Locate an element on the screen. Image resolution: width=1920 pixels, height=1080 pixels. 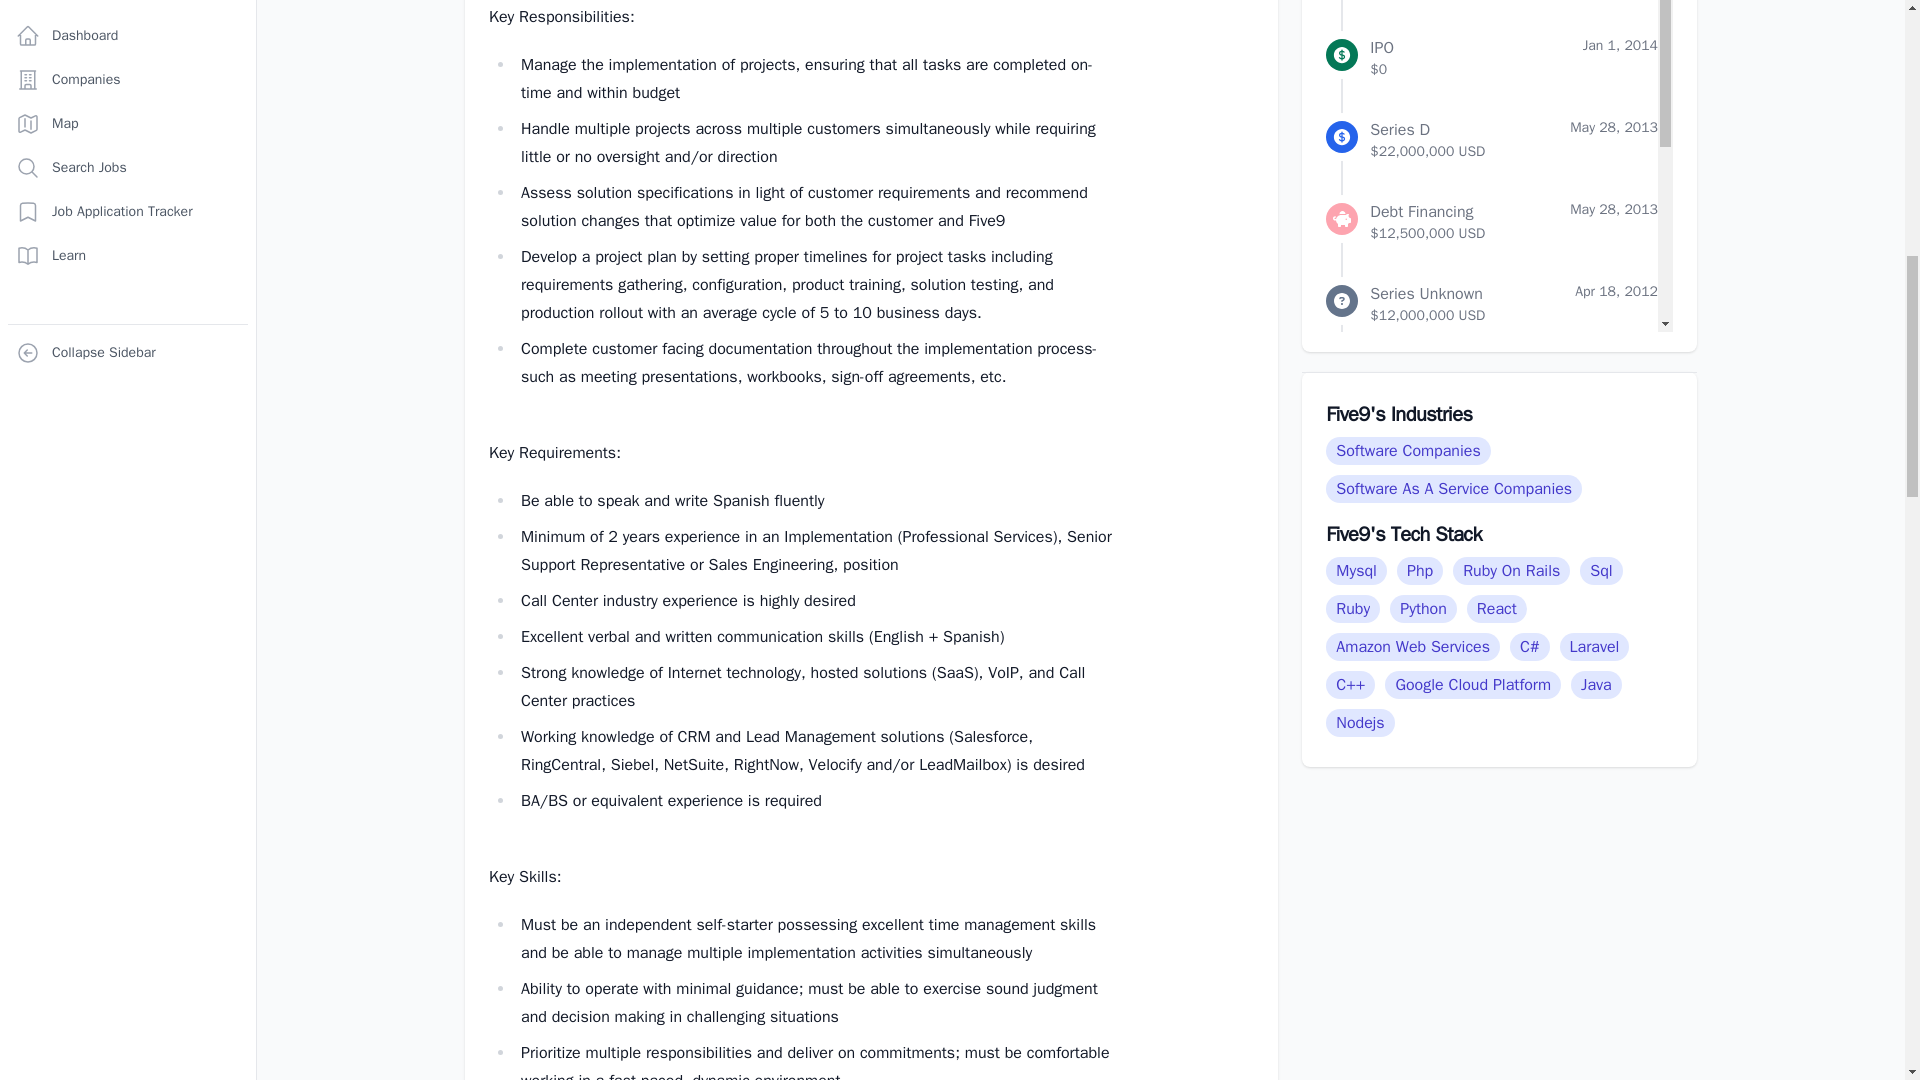
Software As A Service Companies is located at coordinates (1458, 488).